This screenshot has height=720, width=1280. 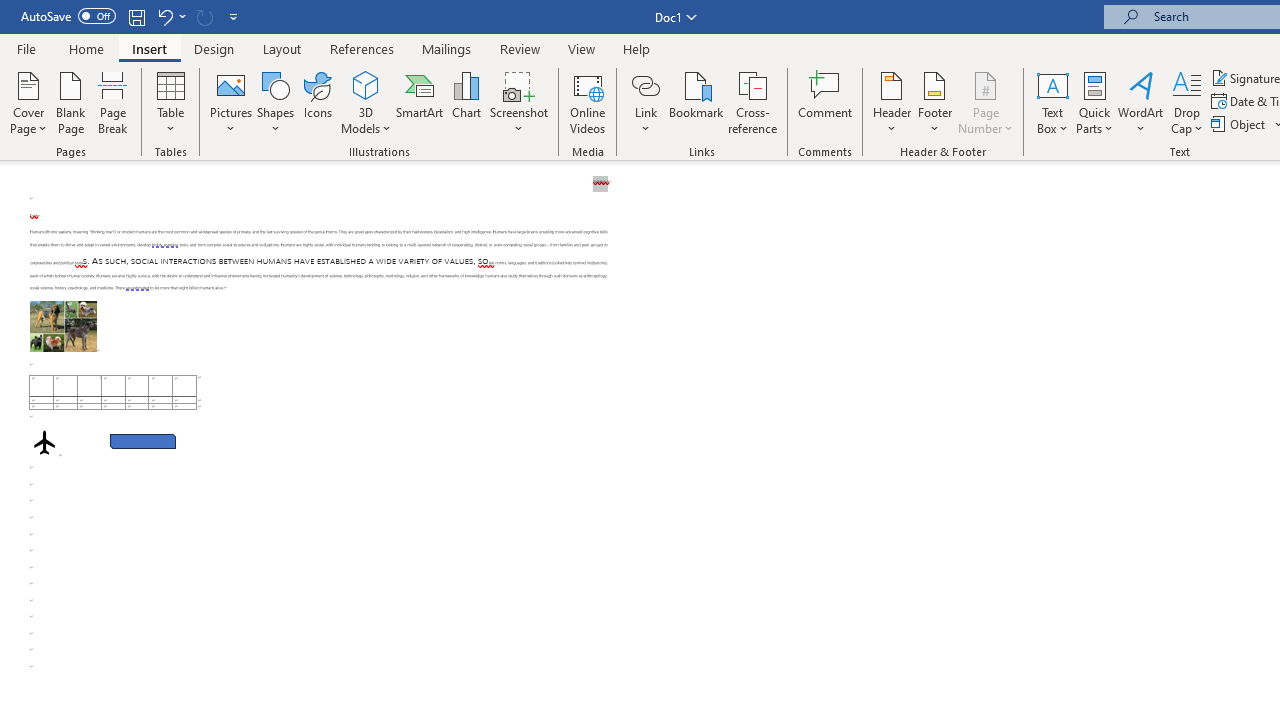 What do you see at coordinates (230, 102) in the screenshot?
I see `Pictures` at bounding box center [230, 102].